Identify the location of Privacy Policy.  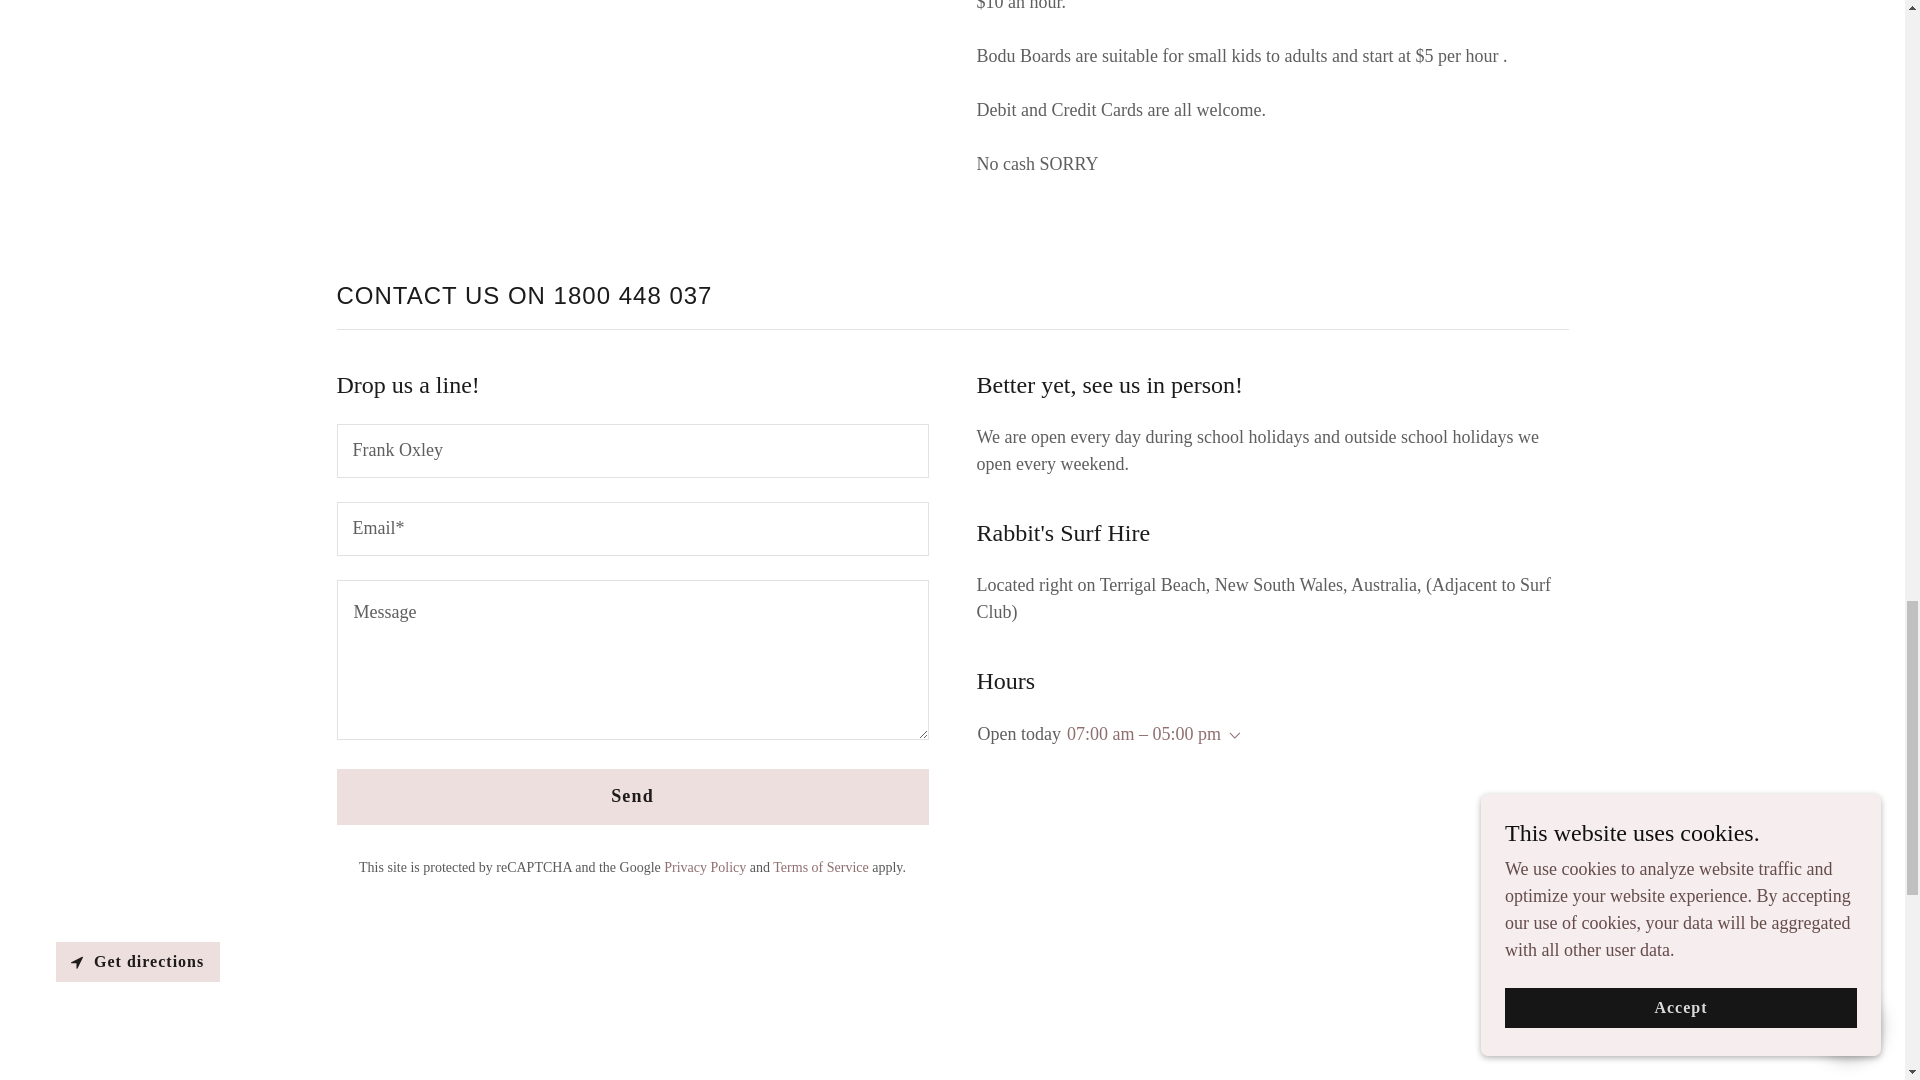
(705, 866).